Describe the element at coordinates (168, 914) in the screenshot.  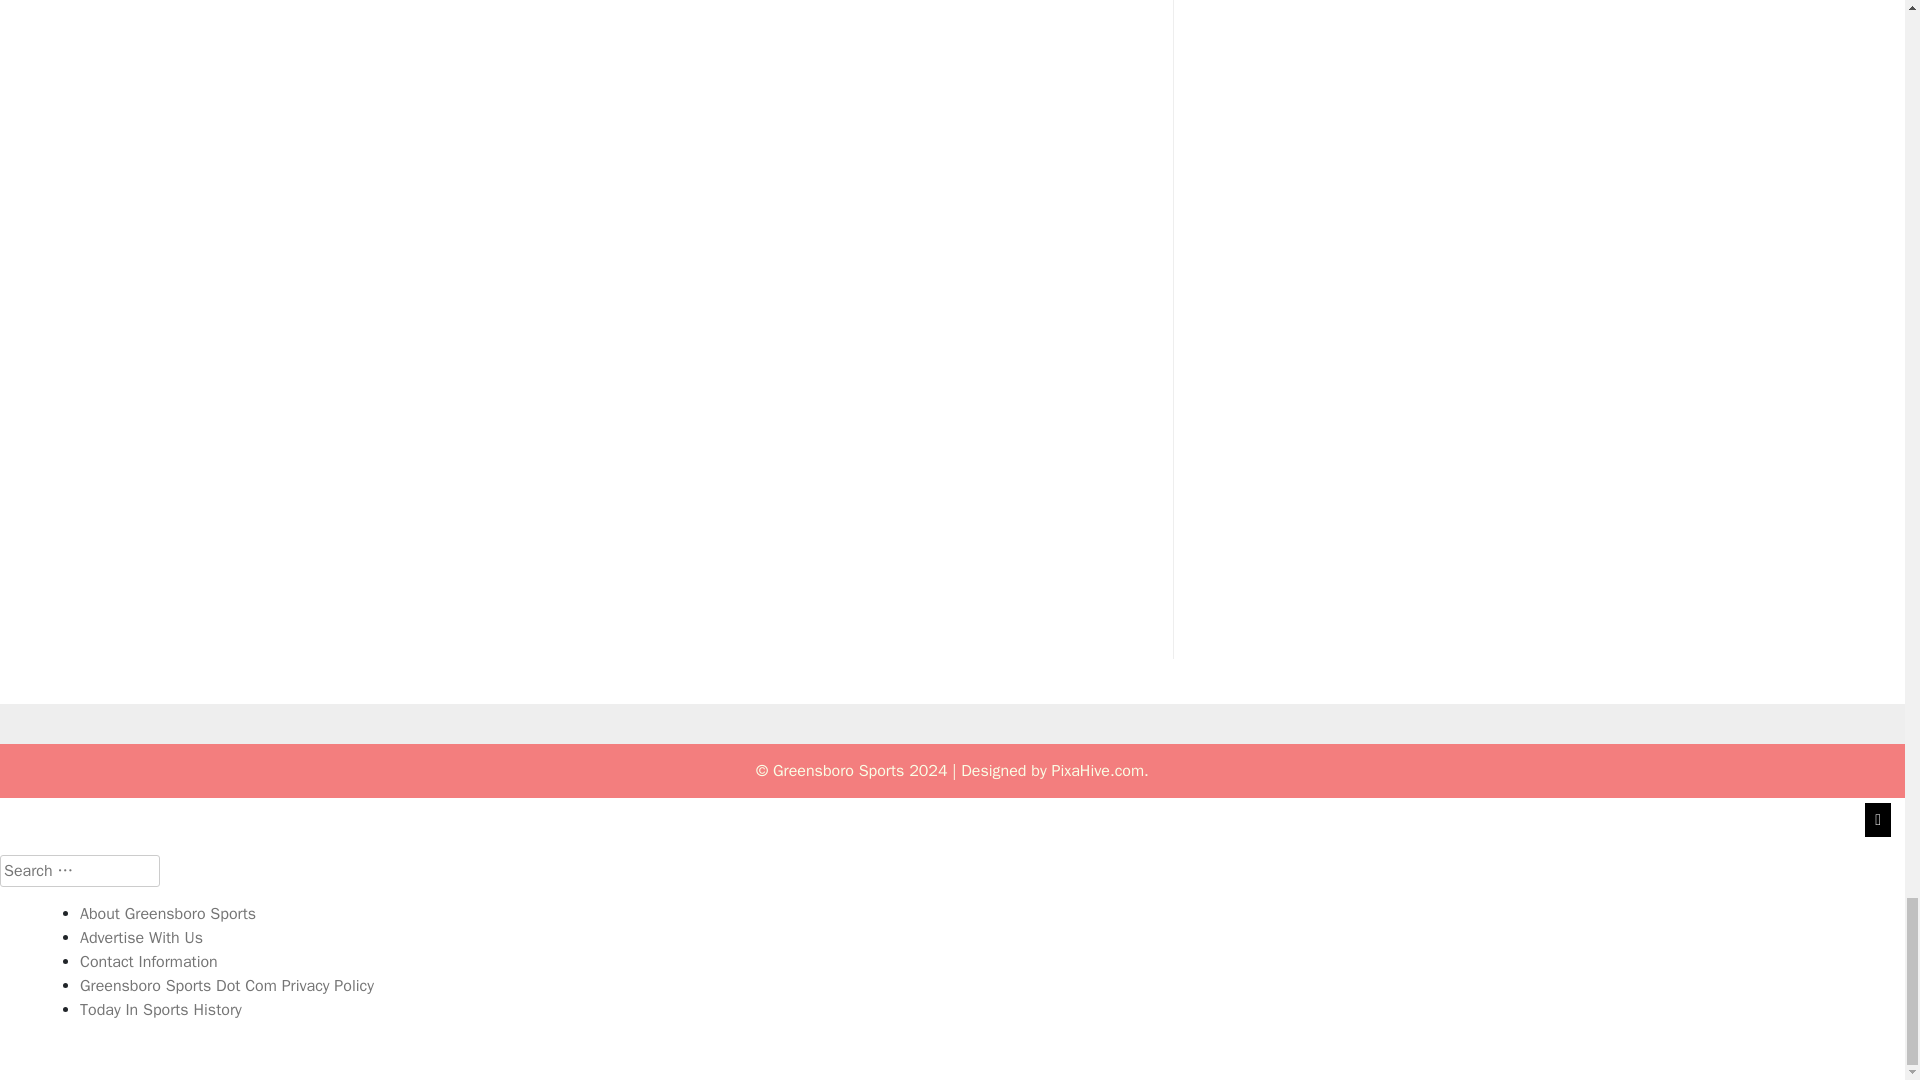
I see `About Greensboro Sports` at that location.